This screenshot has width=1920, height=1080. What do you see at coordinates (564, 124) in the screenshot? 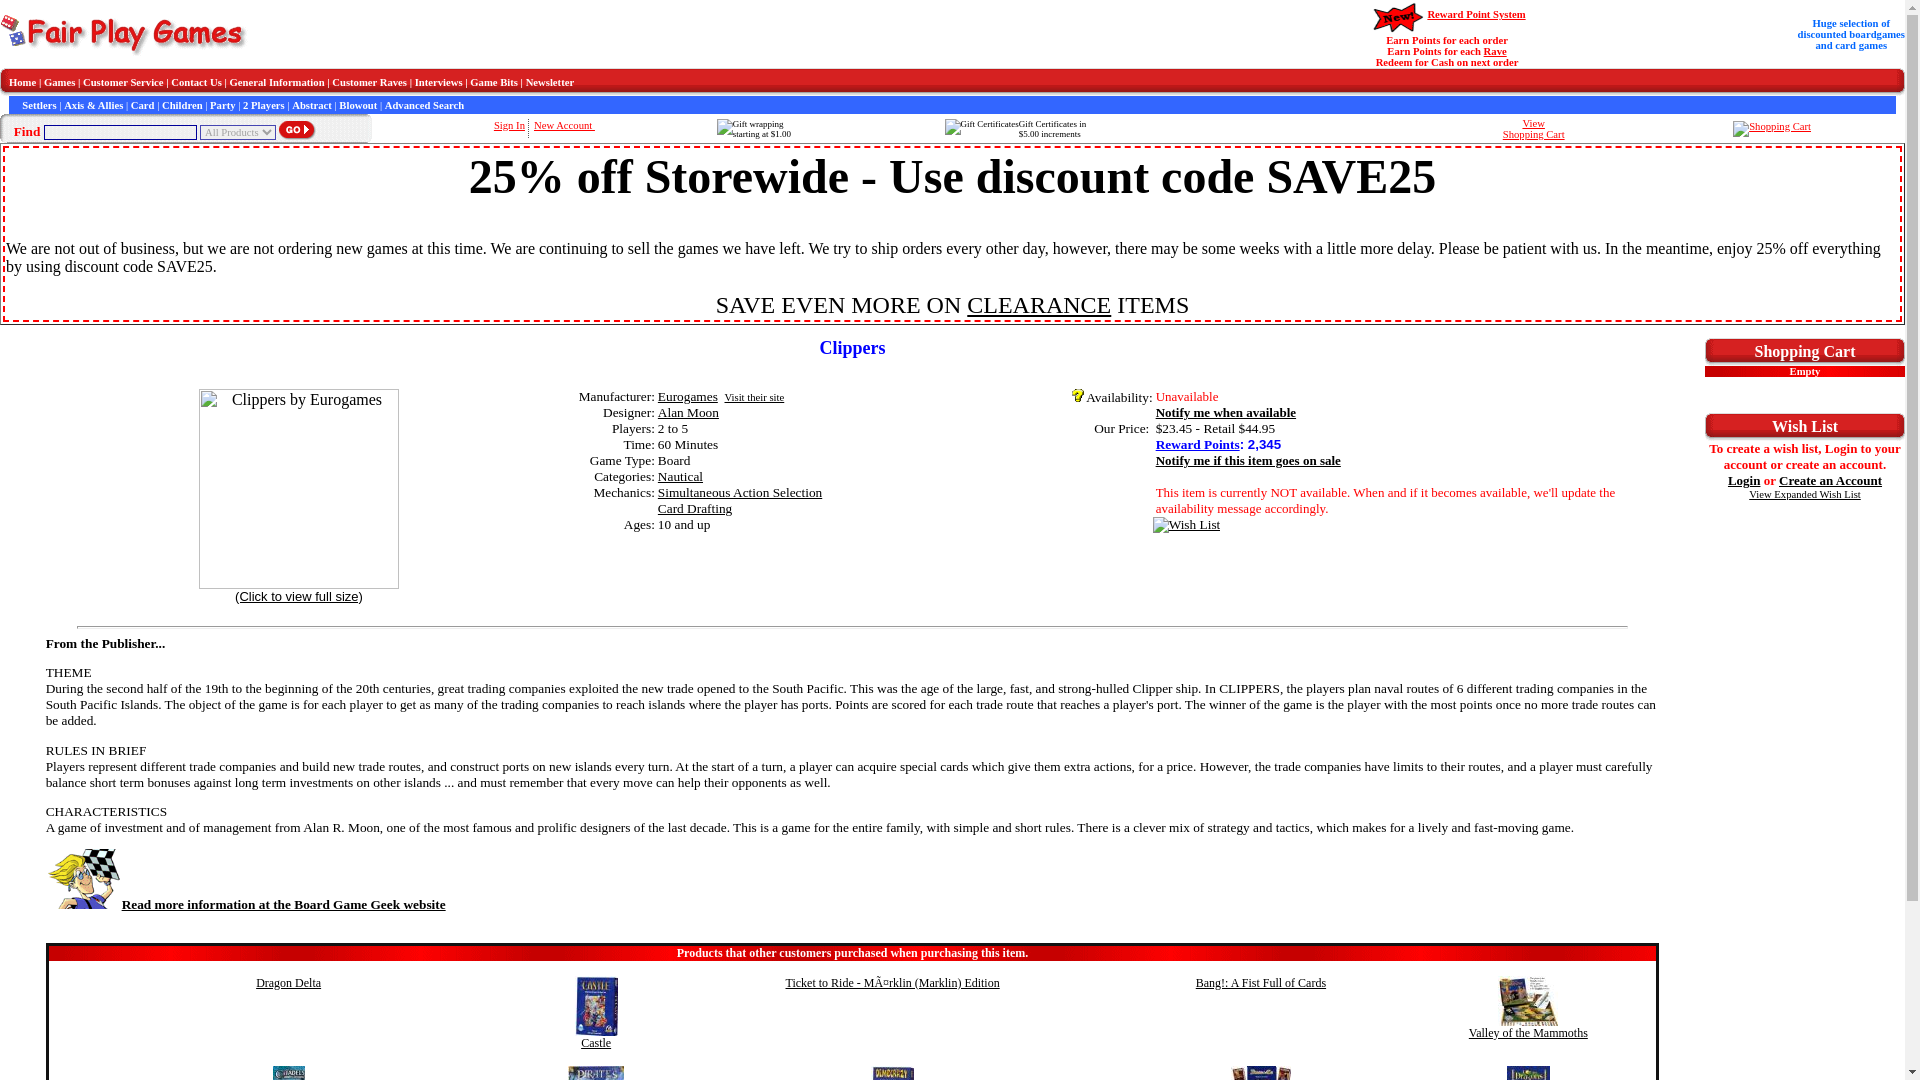
I see `New Account ` at bounding box center [564, 124].